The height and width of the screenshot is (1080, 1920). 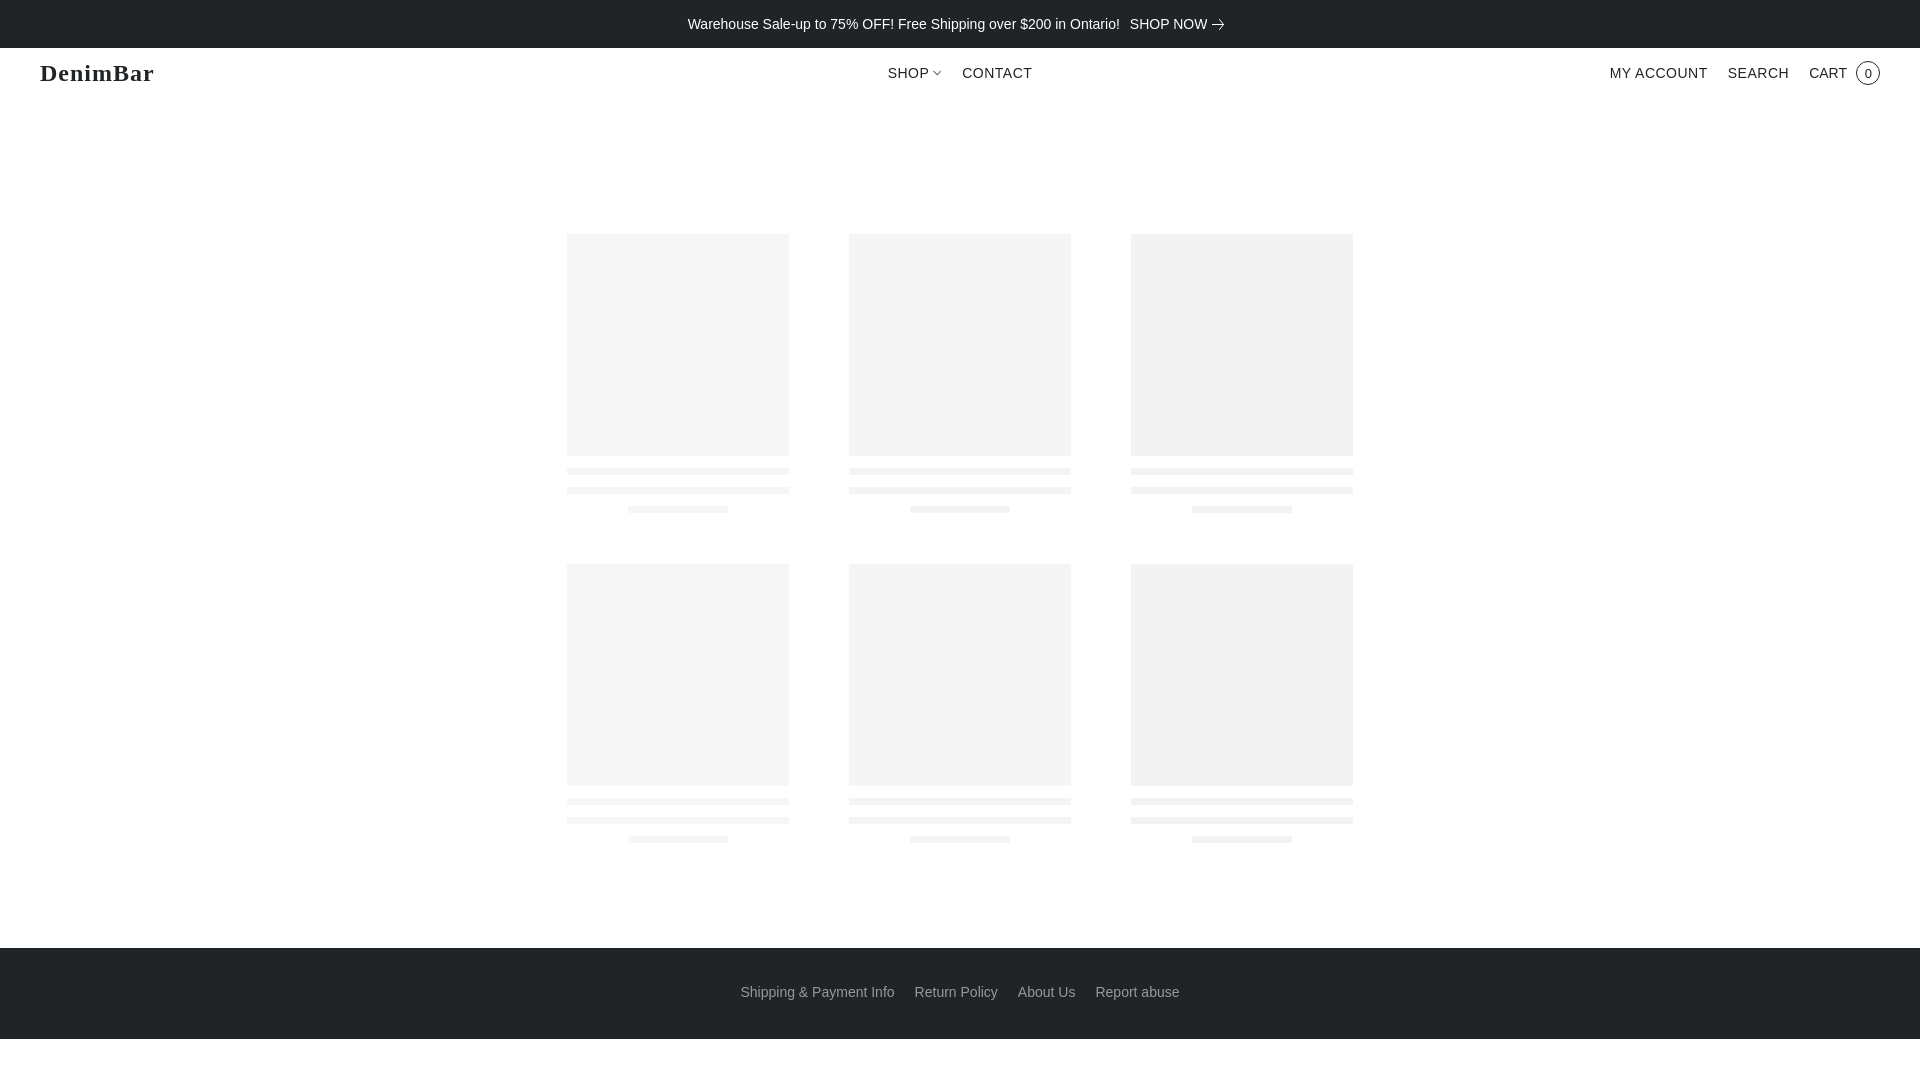 I want to click on Search the website, so click(x=1758, y=72).